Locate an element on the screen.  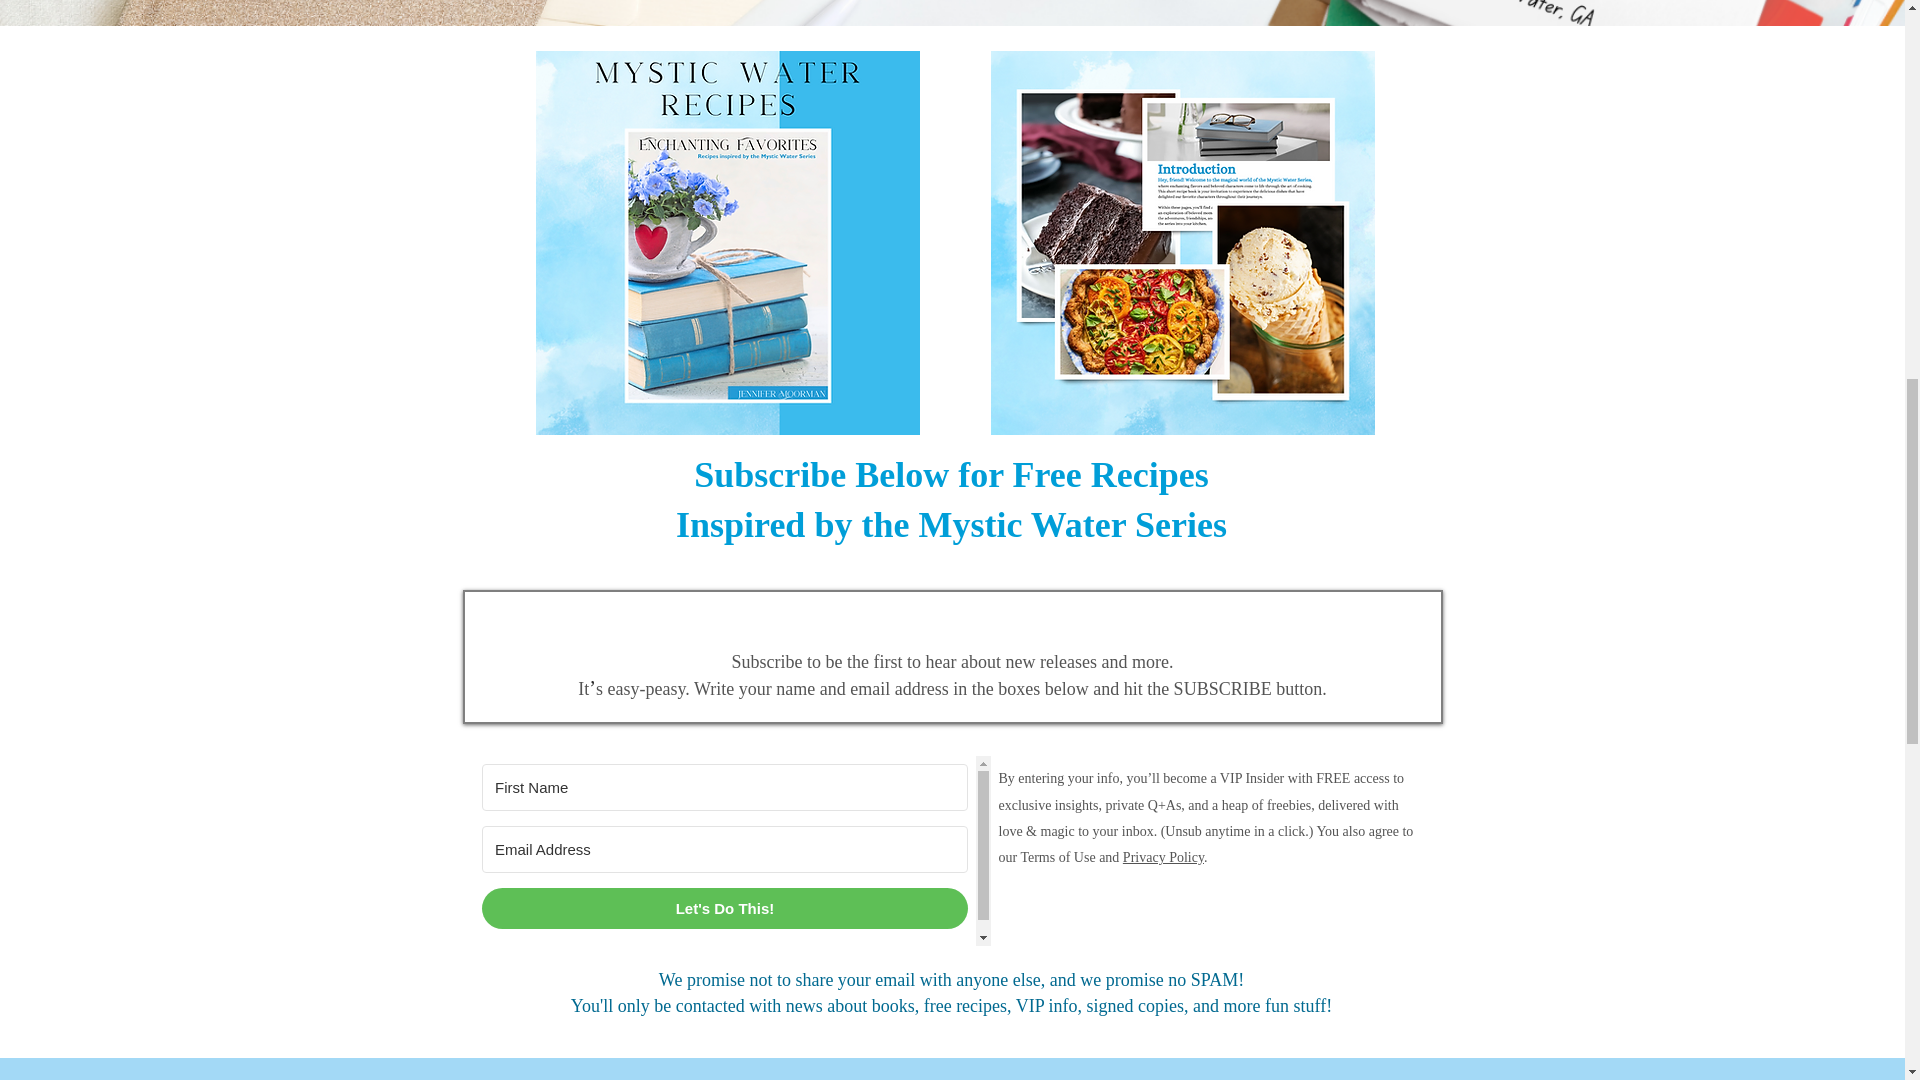
Privacy Policy is located at coordinates (1163, 857).